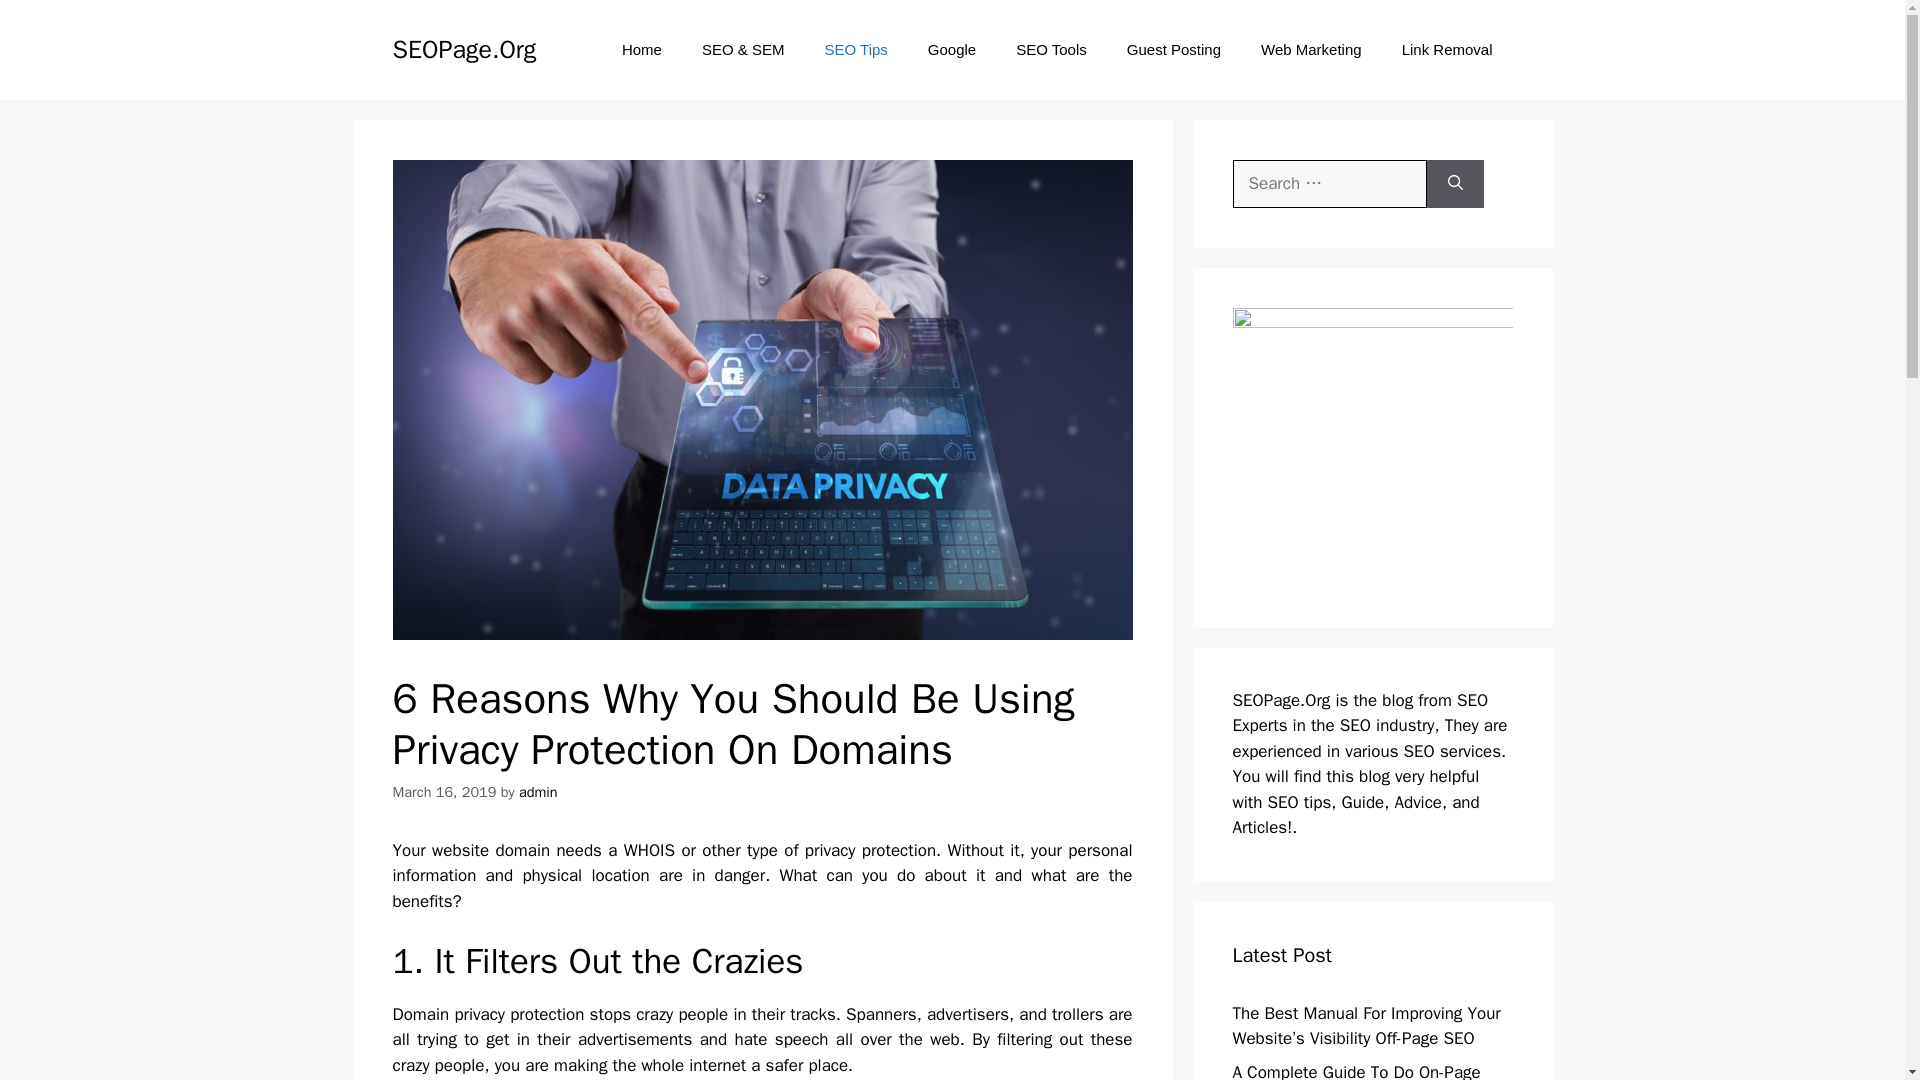 This screenshot has height=1080, width=1920. I want to click on SEO Tools, so click(1052, 50).